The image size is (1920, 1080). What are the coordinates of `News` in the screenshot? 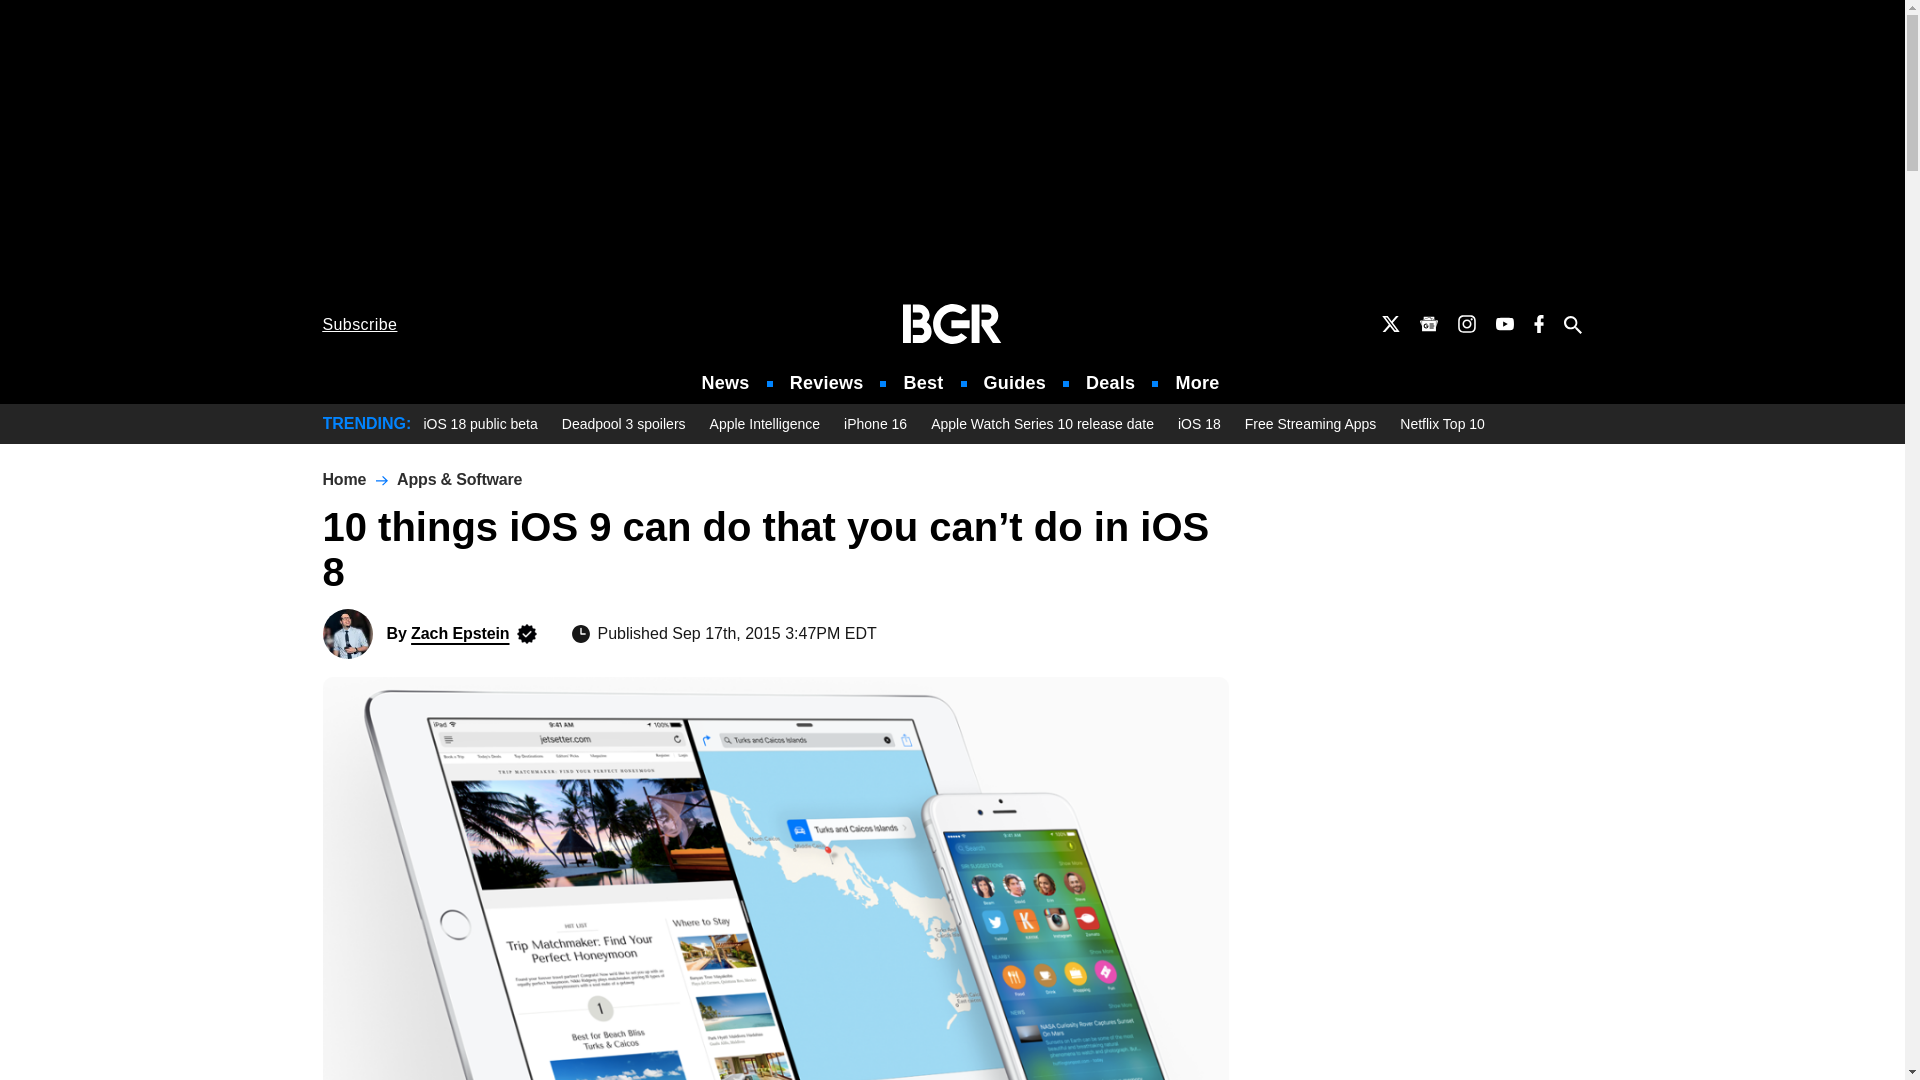 It's located at (726, 383).